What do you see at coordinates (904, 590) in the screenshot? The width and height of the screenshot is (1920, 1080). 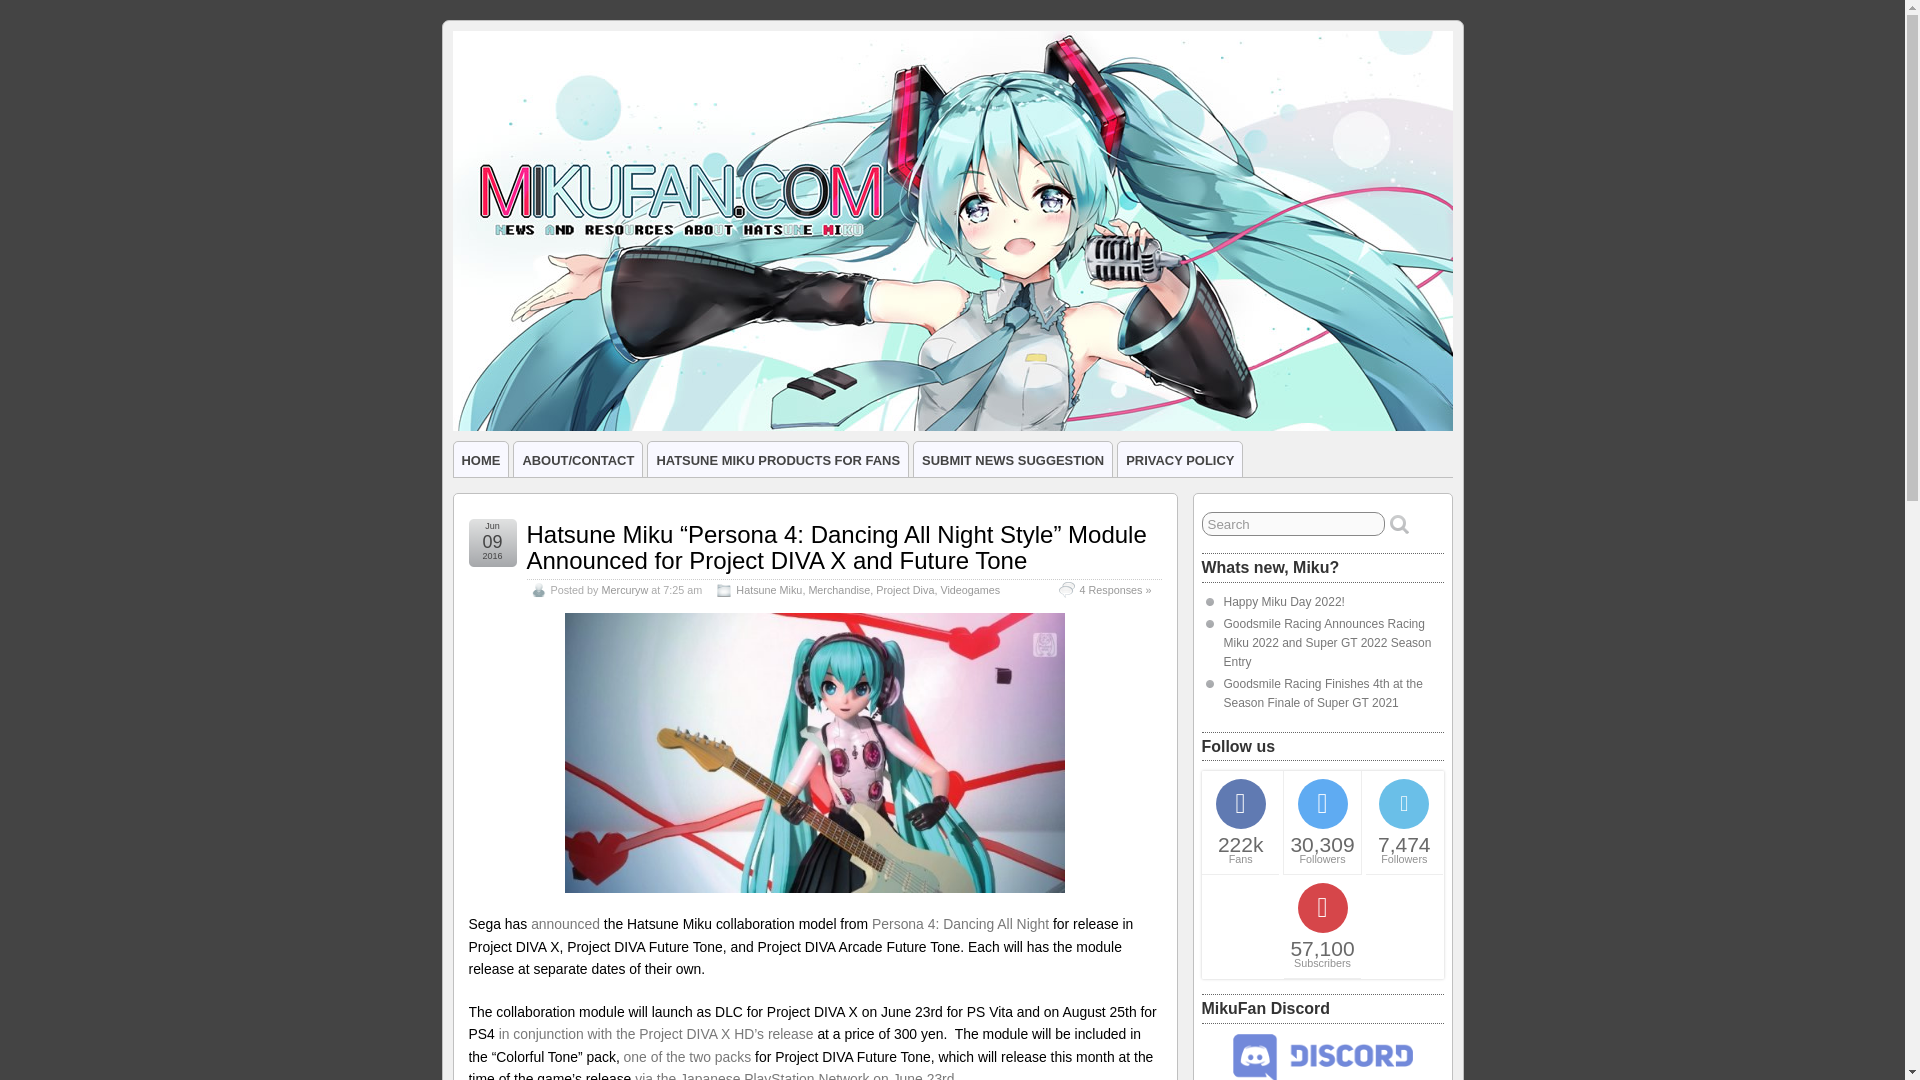 I see `Project Diva` at bounding box center [904, 590].